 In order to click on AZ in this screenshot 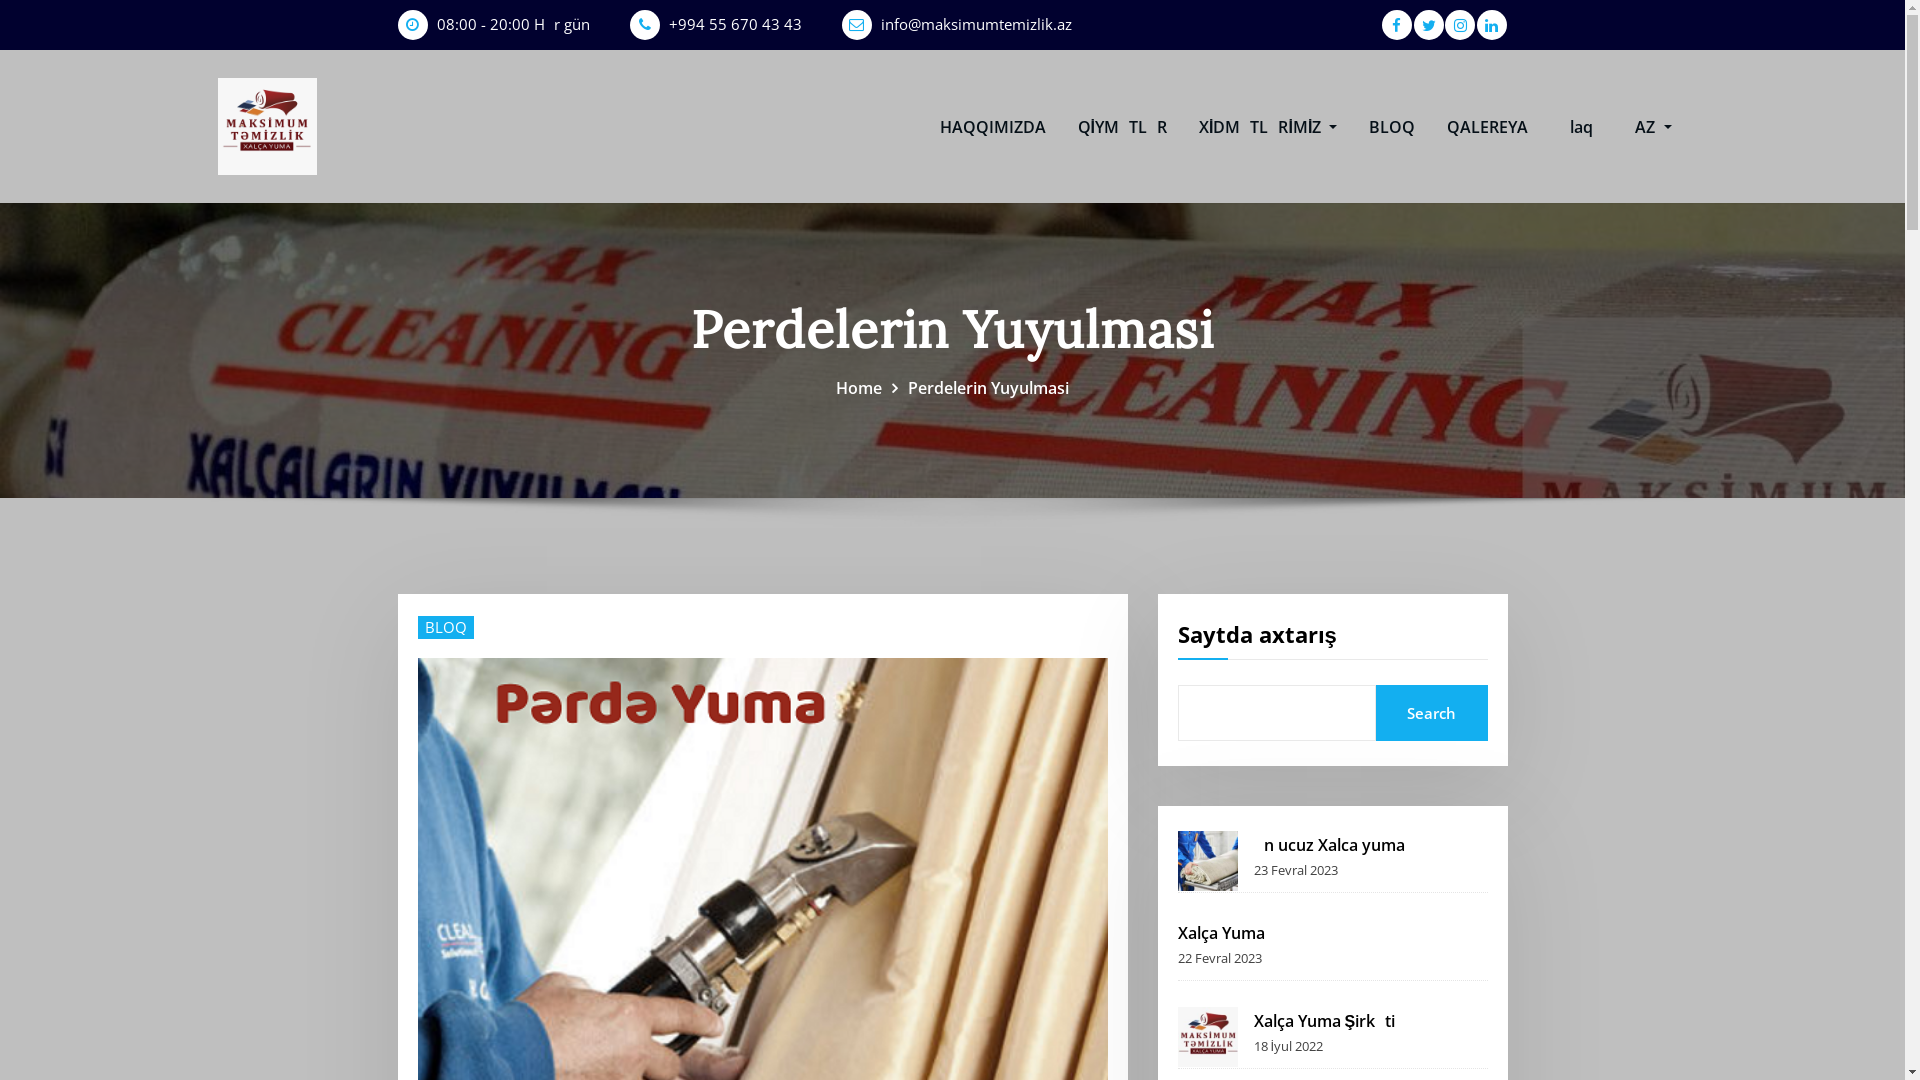, I will do `click(1653, 126)`.